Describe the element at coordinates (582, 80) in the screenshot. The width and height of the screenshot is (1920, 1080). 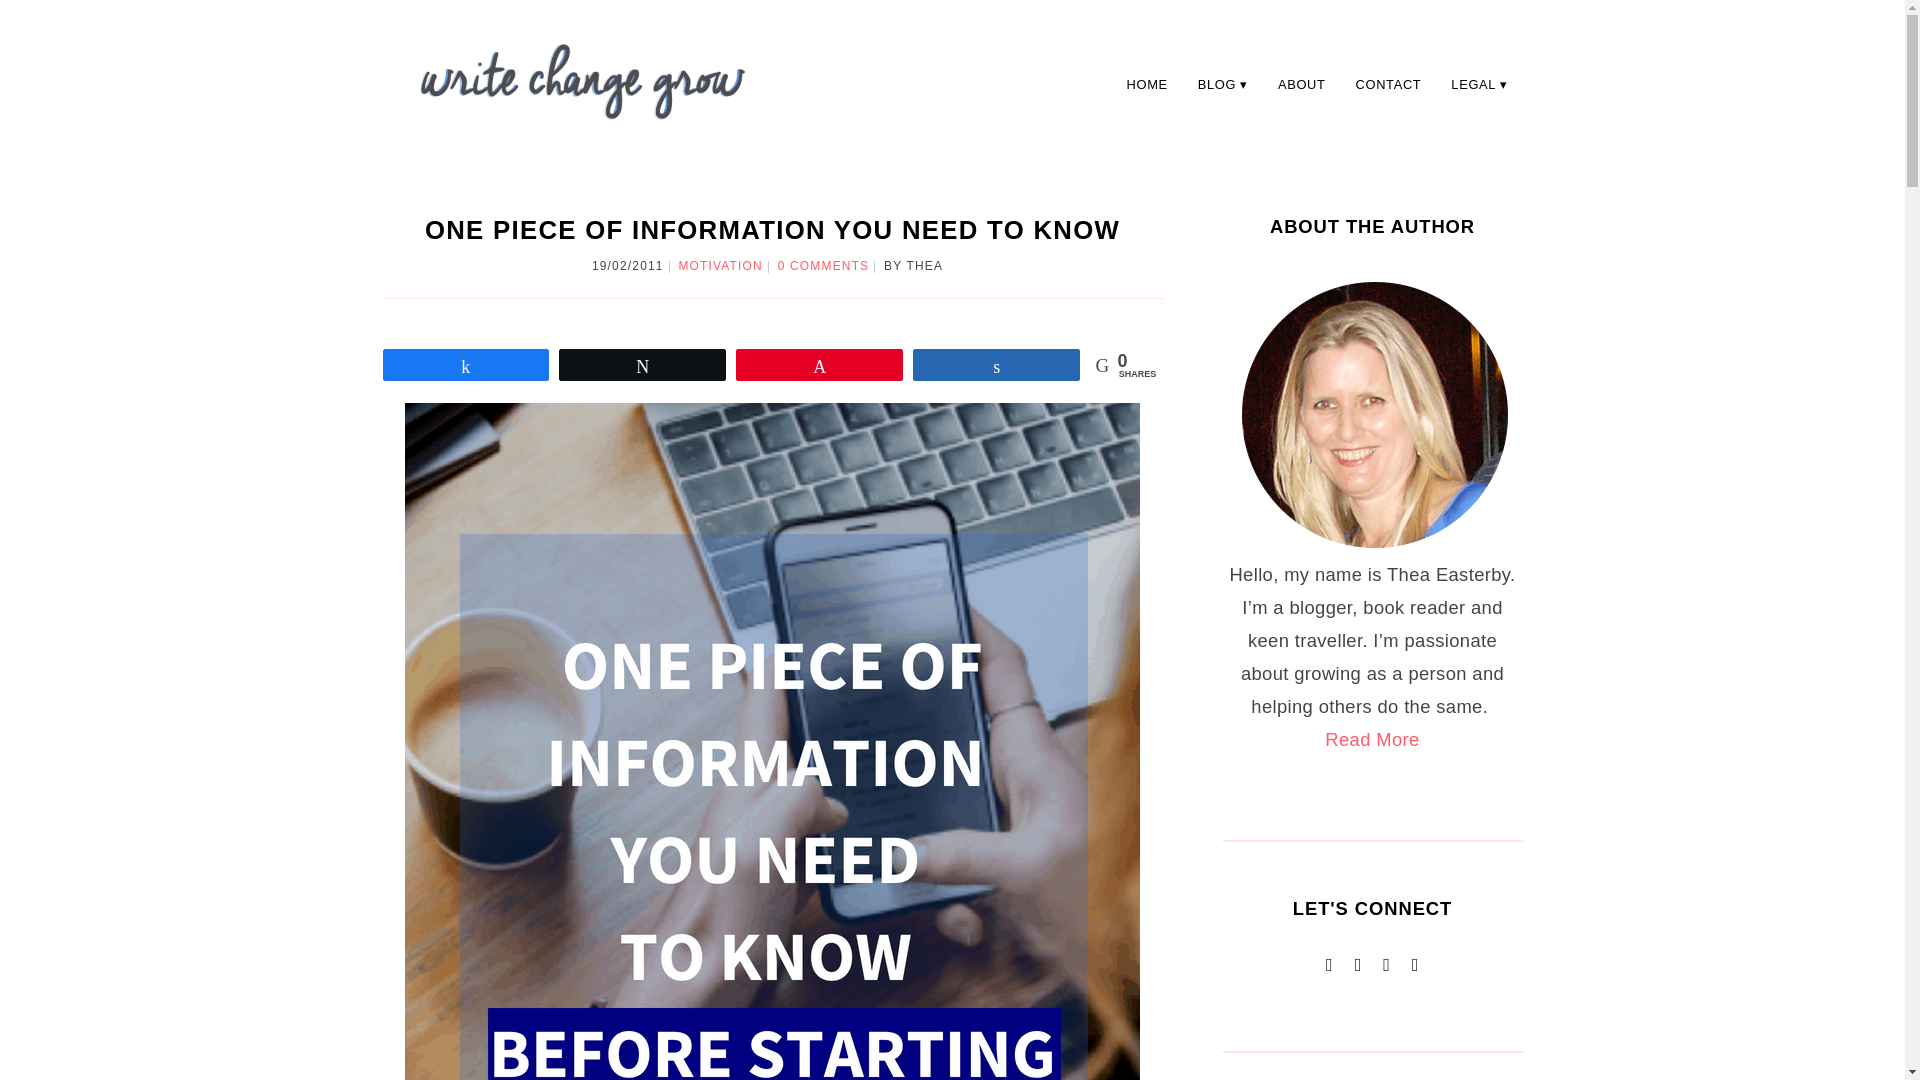
I see `Write Change Grow` at that location.